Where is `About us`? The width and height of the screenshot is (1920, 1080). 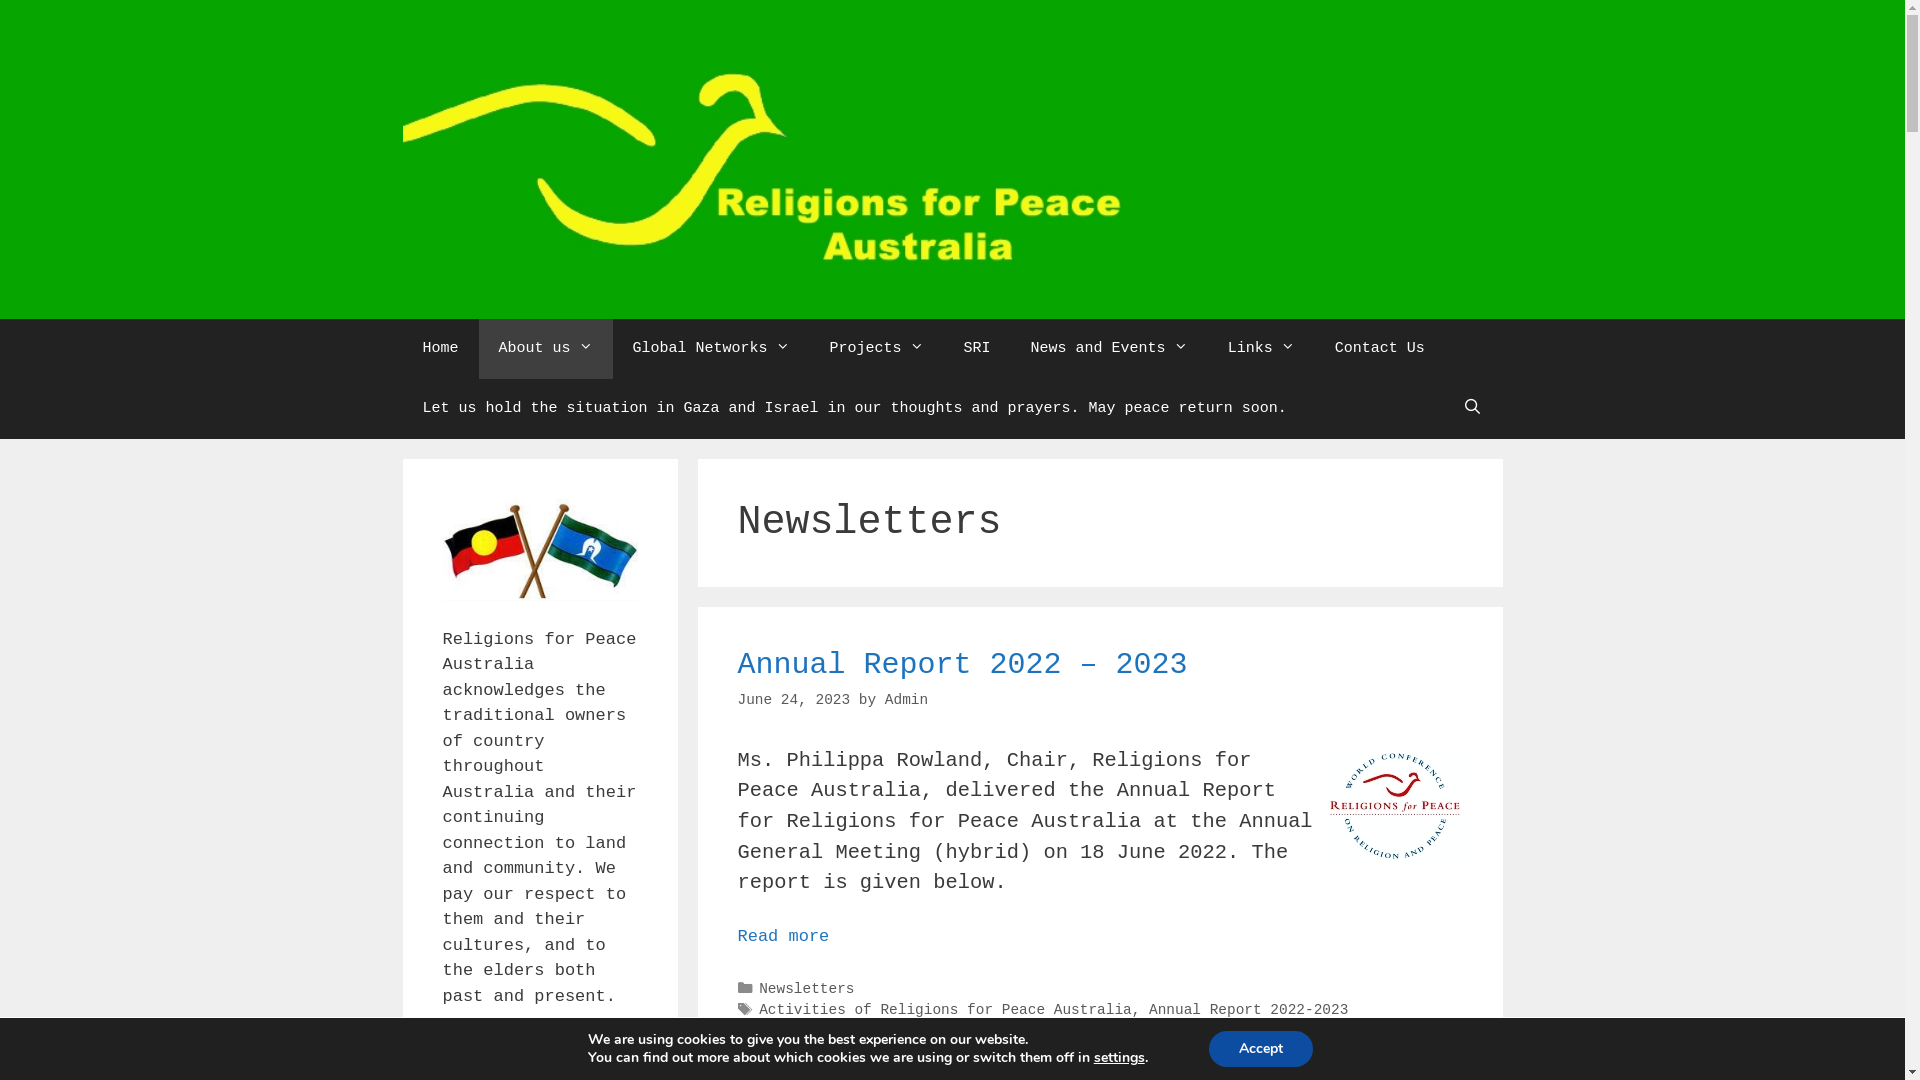
About us is located at coordinates (546, 349).